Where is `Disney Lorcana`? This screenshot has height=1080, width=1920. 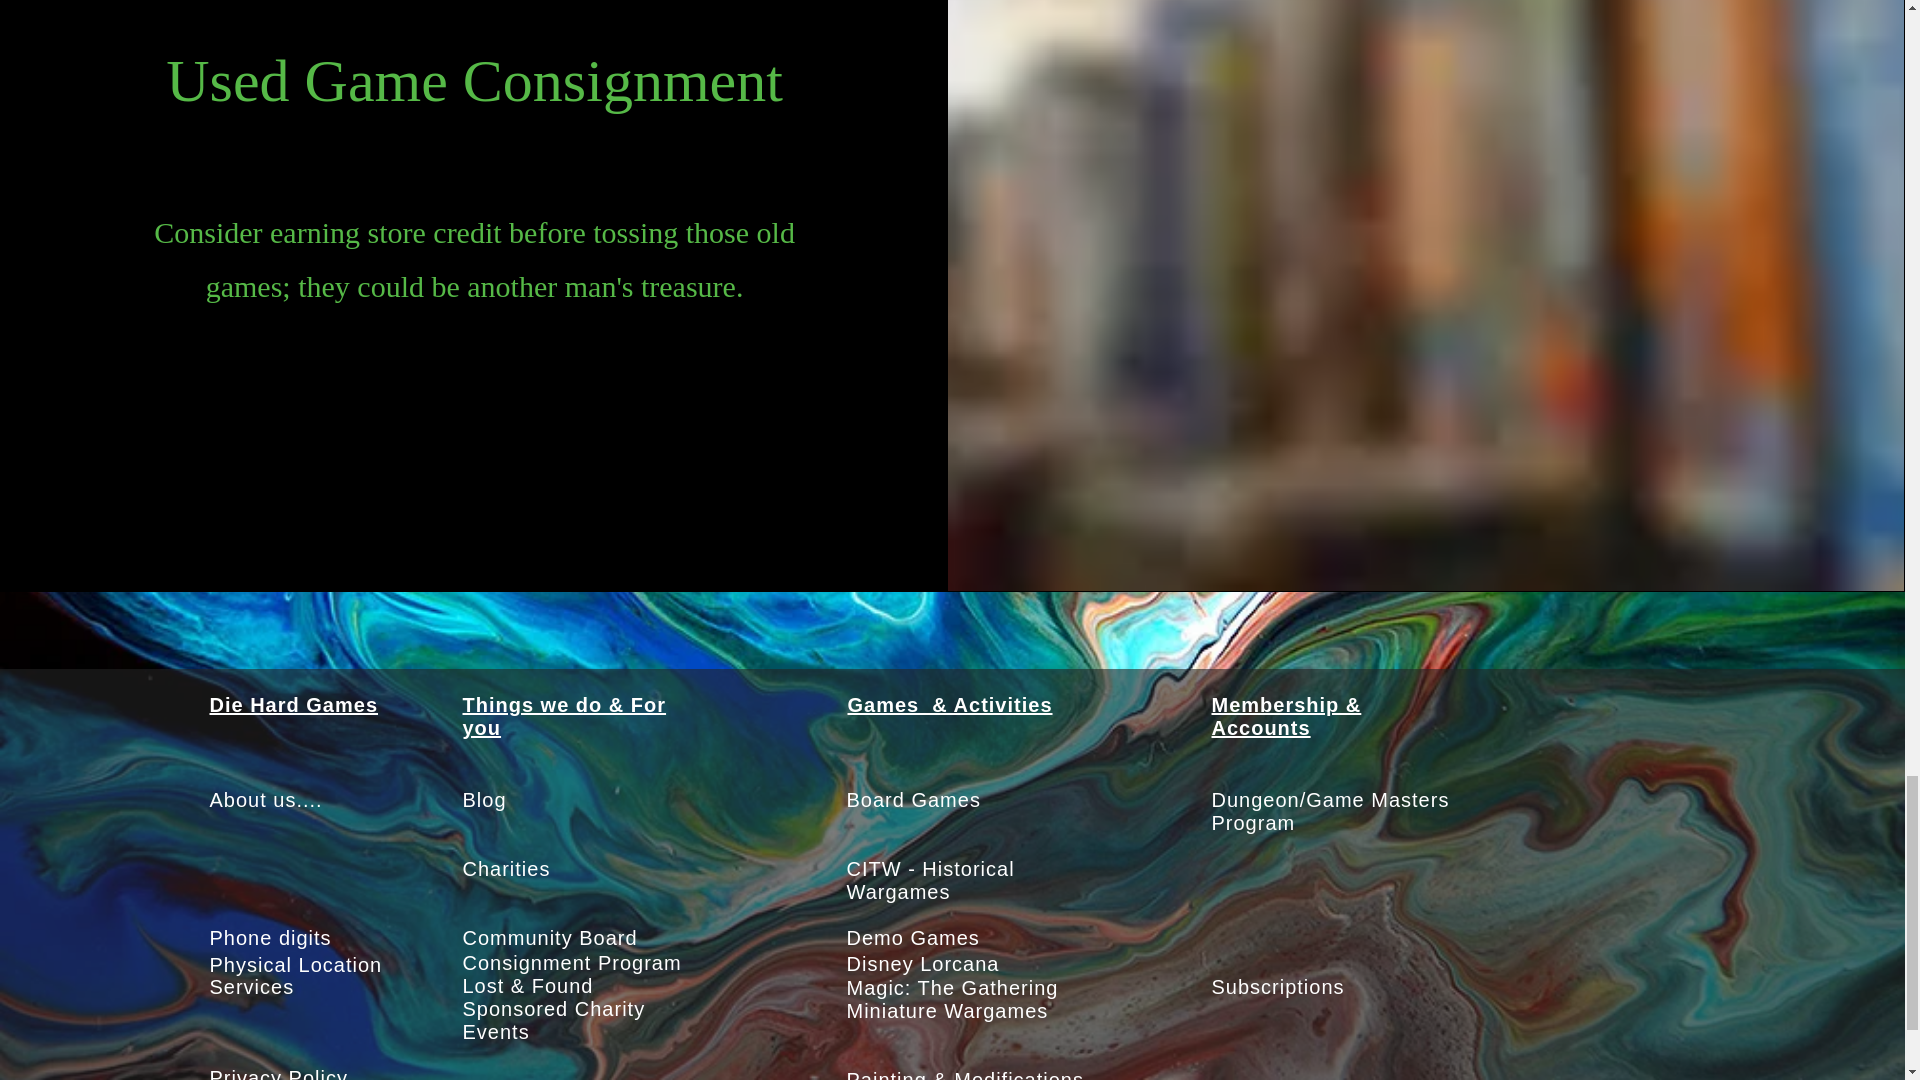 Disney Lorcana is located at coordinates (922, 964).